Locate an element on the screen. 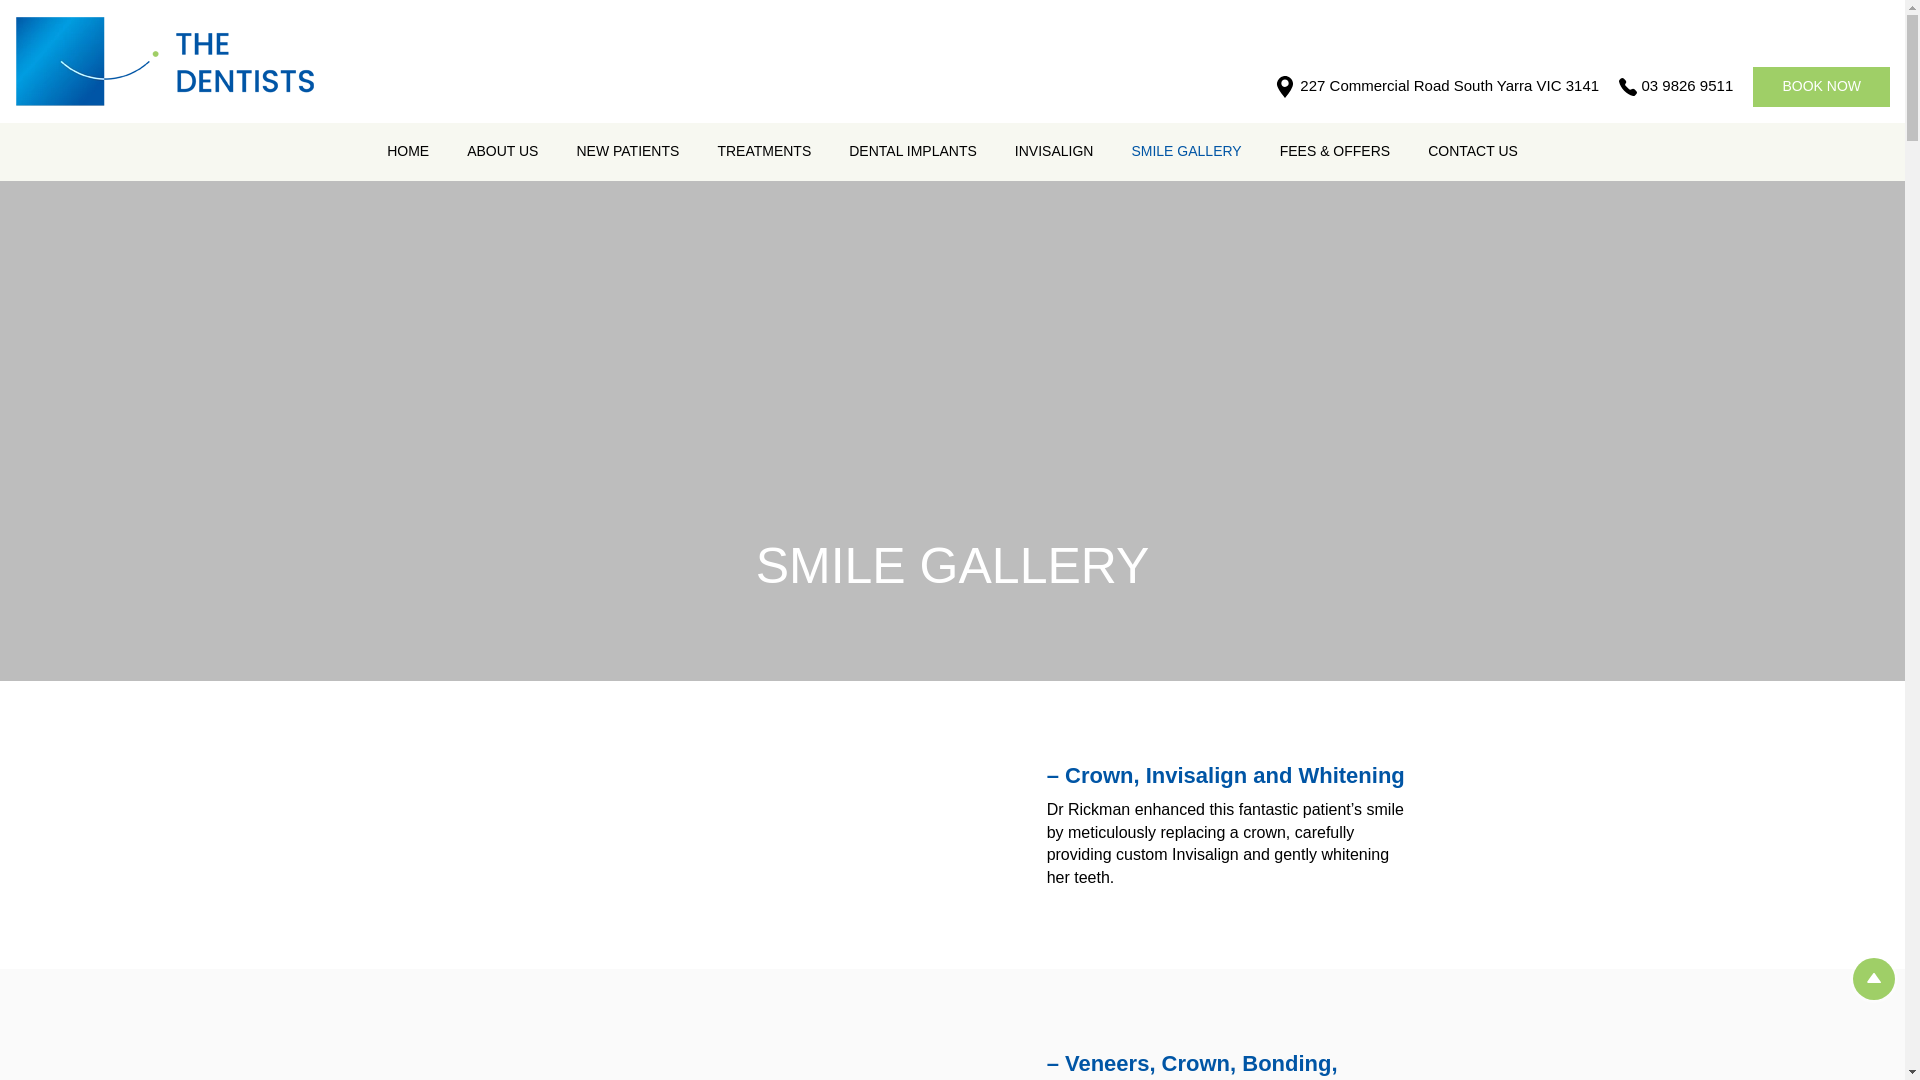  Click to Top is located at coordinates (1874, 978).